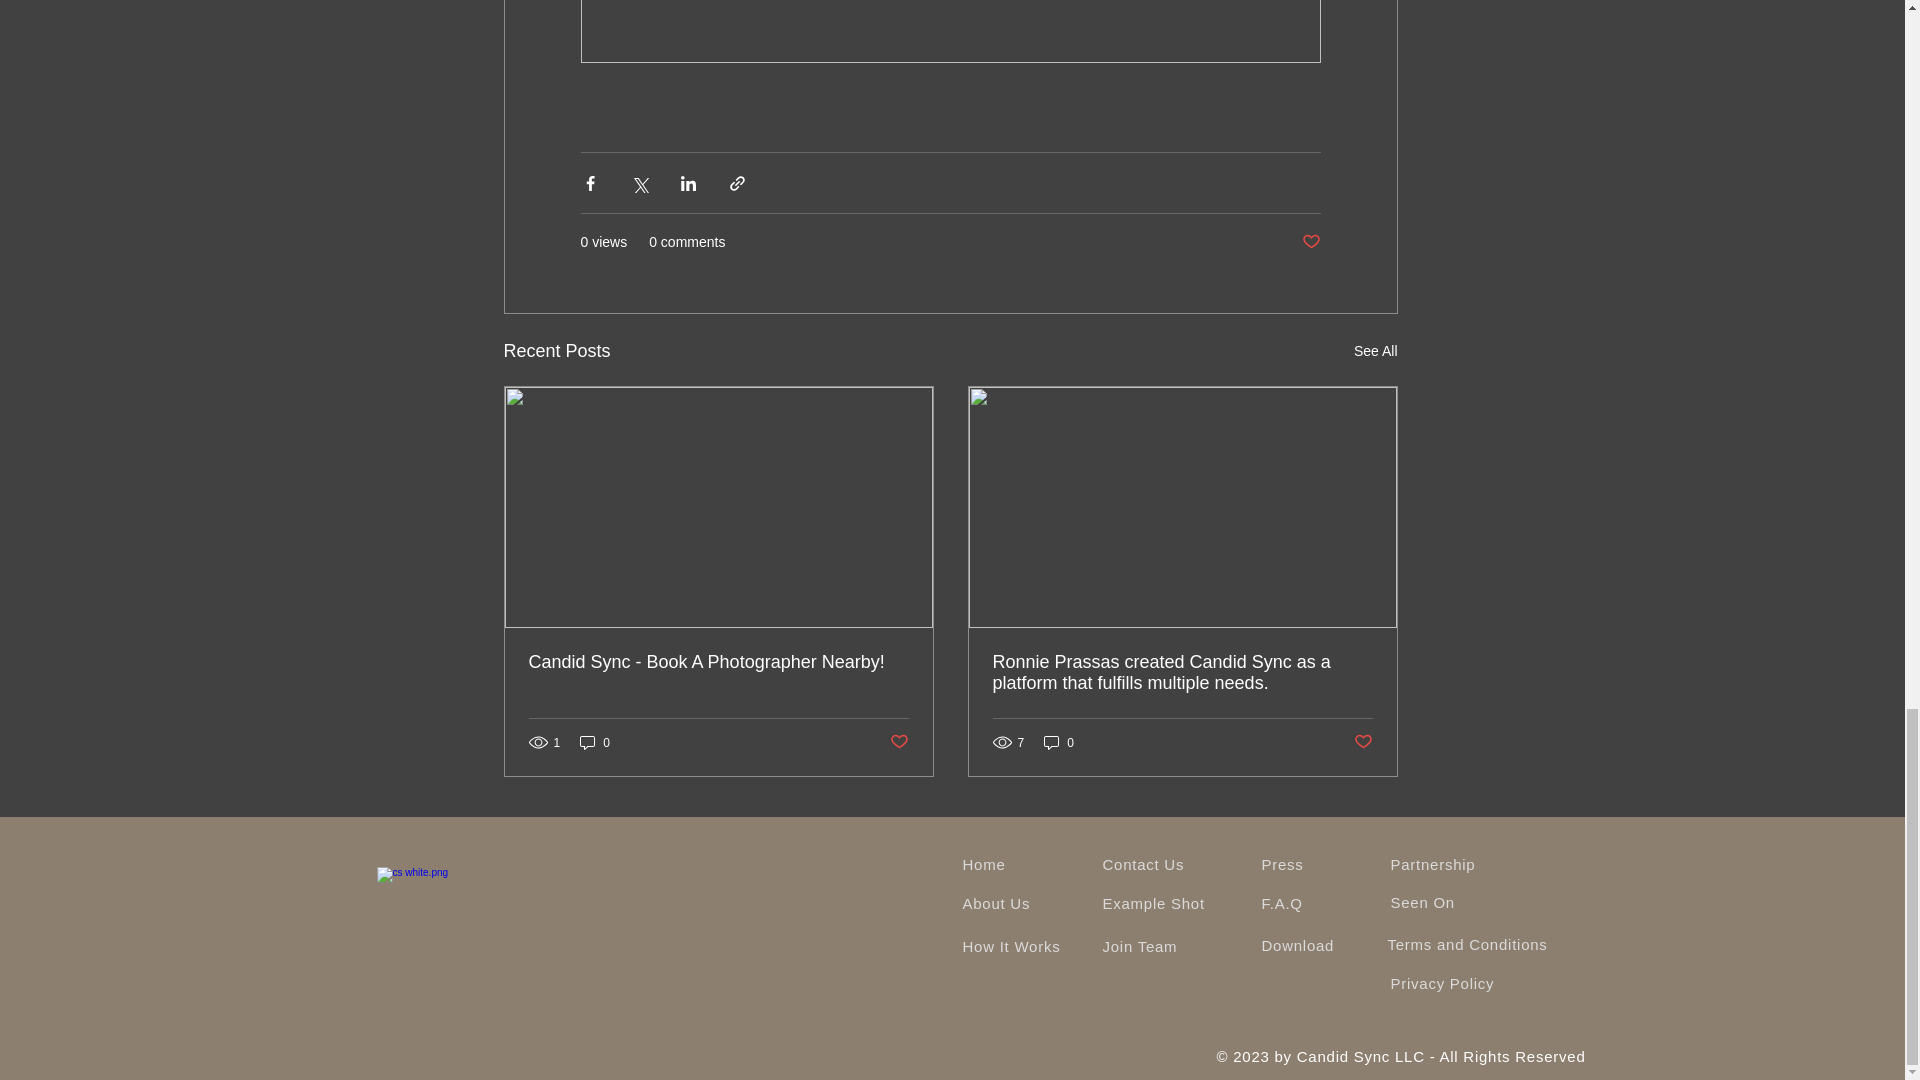 This screenshot has height=1080, width=1920. Describe the element at coordinates (1362, 742) in the screenshot. I see `Post not marked as liked` at that location.